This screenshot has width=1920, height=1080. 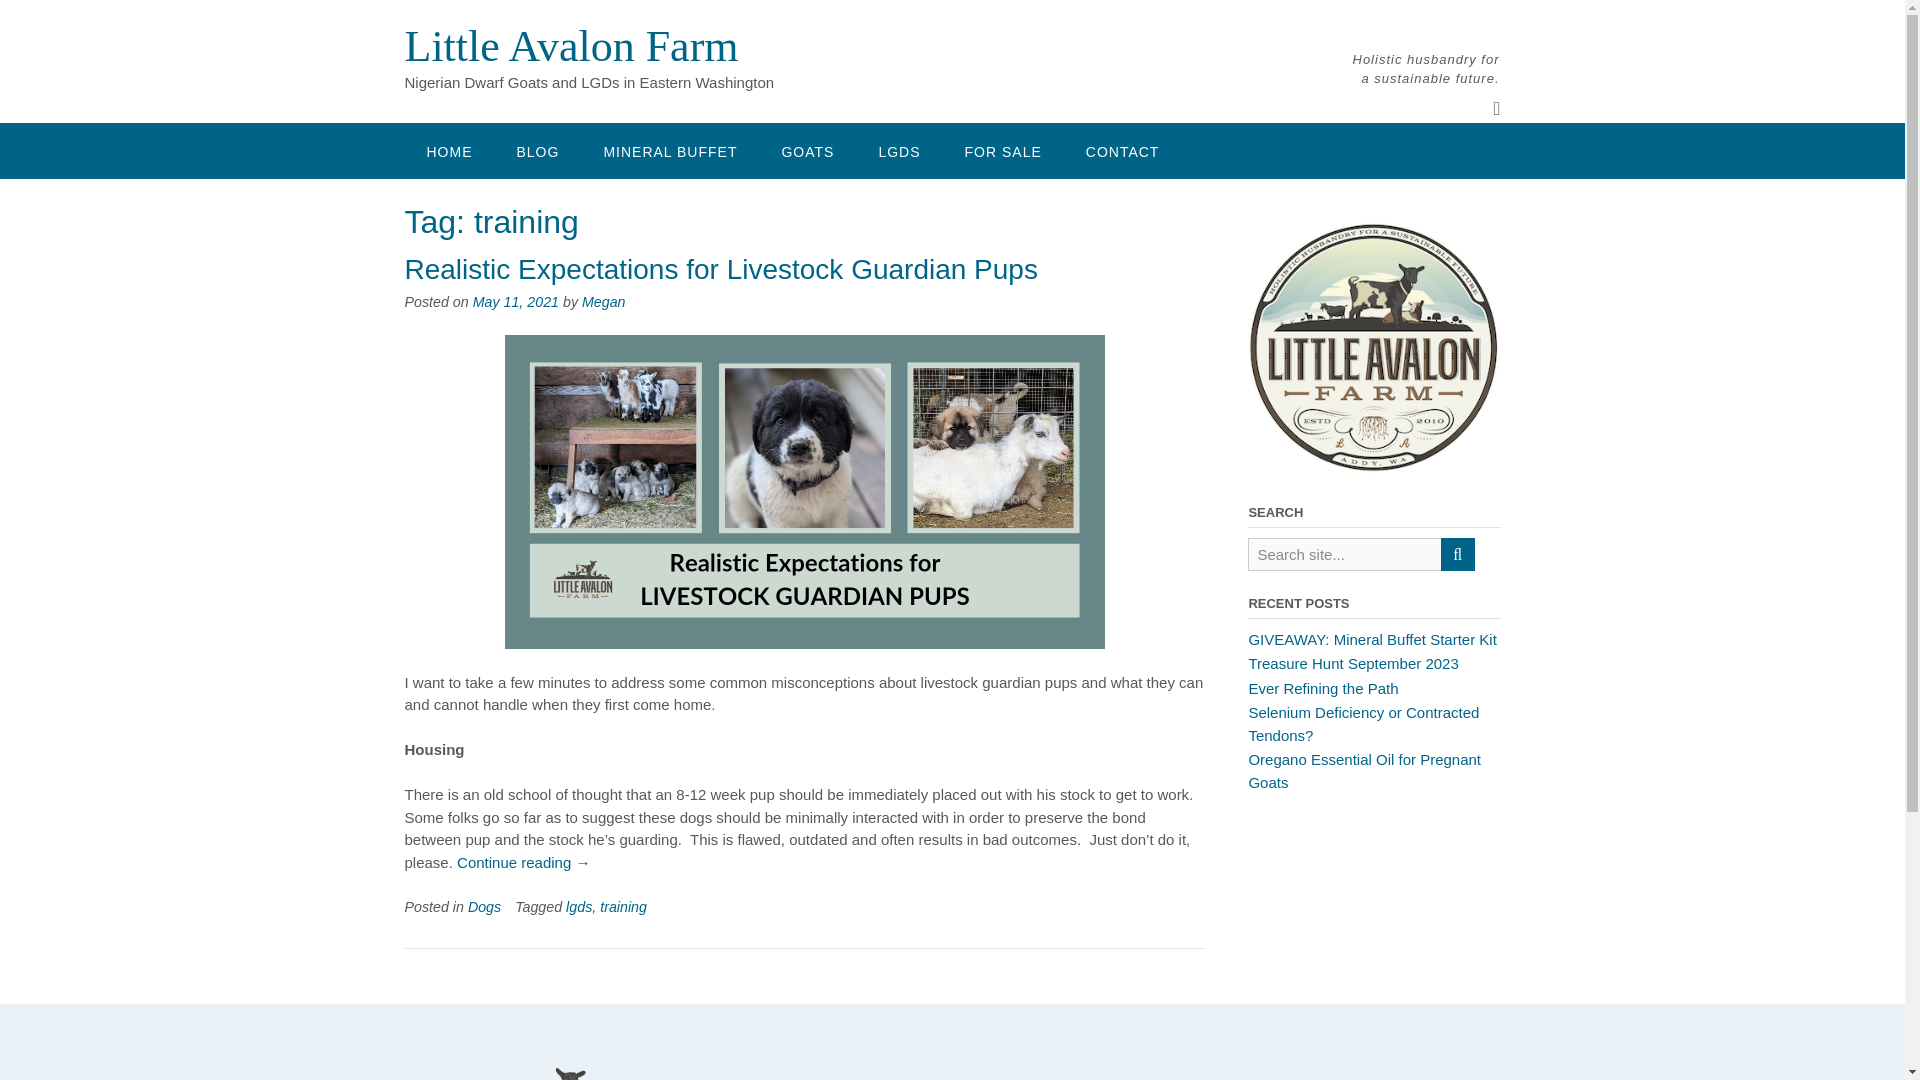 I want to click on Realistic Expectations for Livestock Guardian Pups, so click(x=720, y=269).